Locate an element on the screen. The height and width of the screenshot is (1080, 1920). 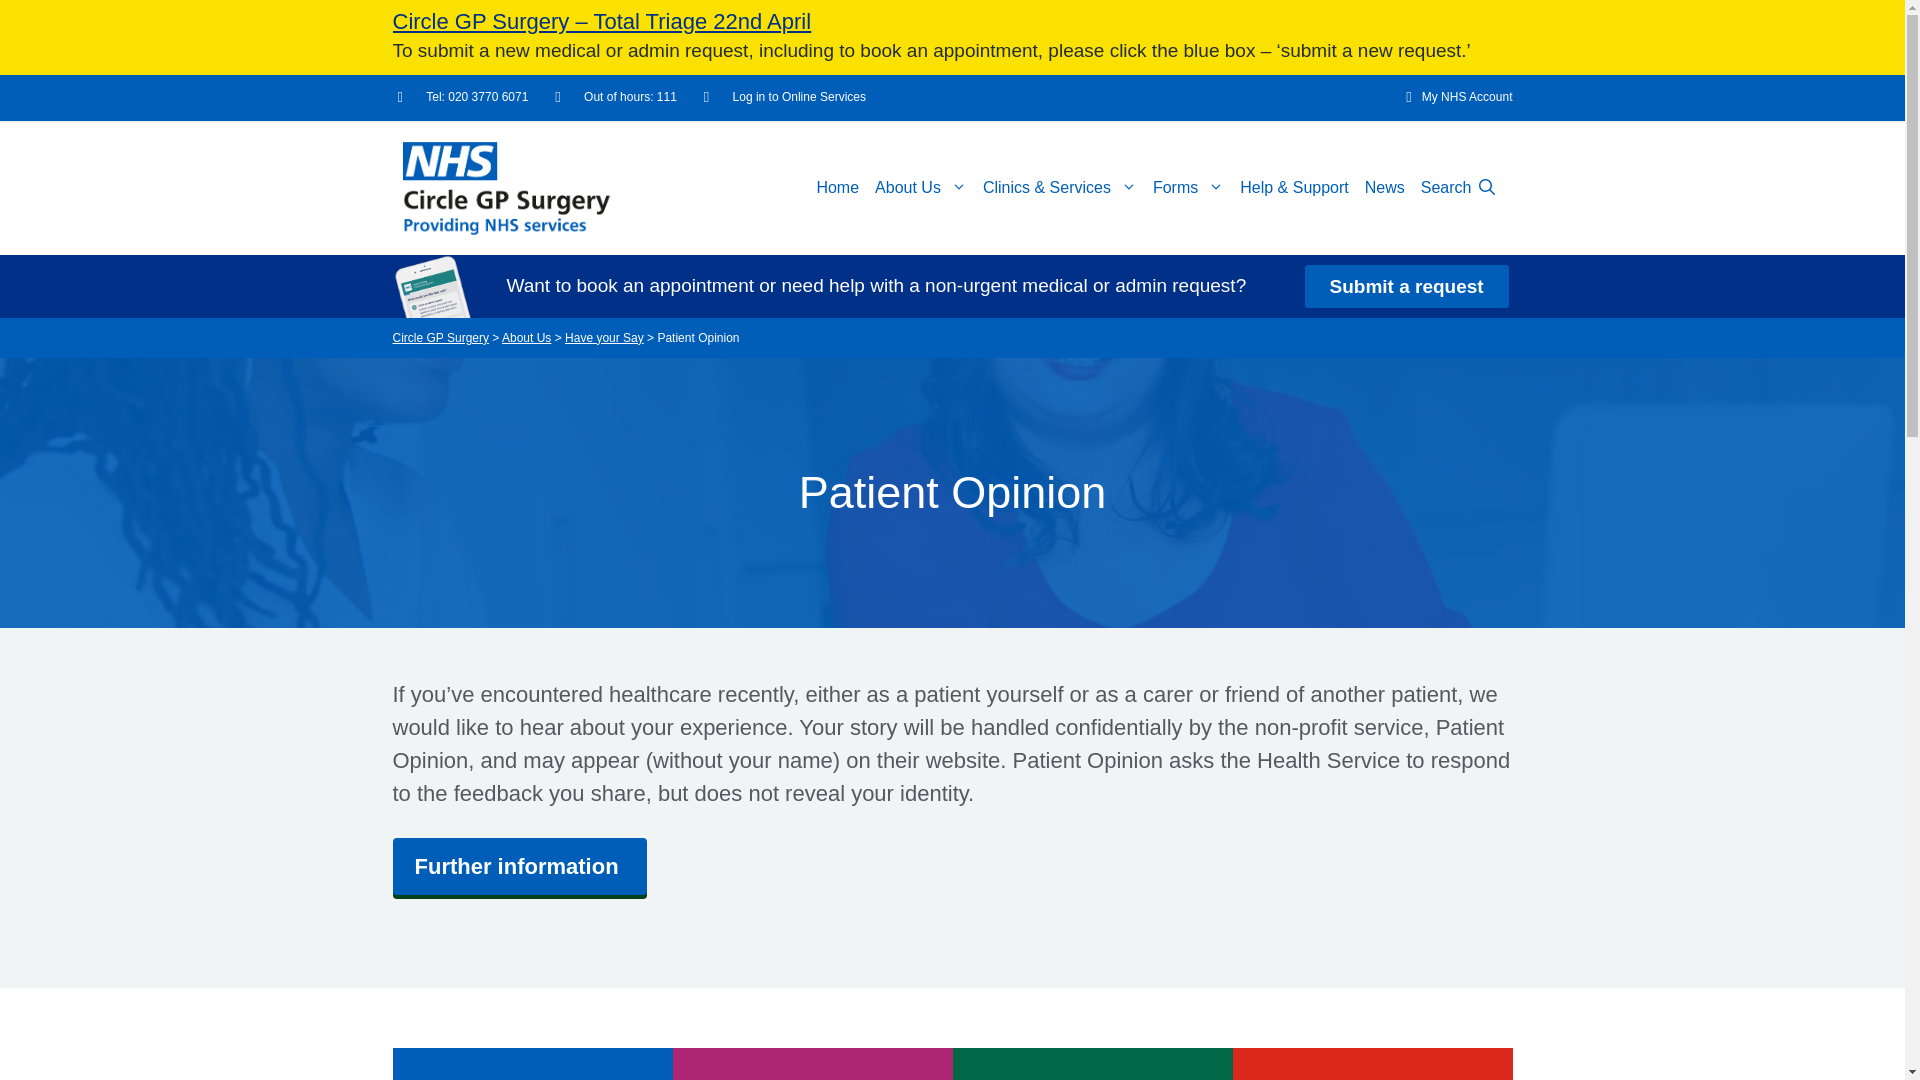
Out of hours: 111 is located at coordinates (614, 98).